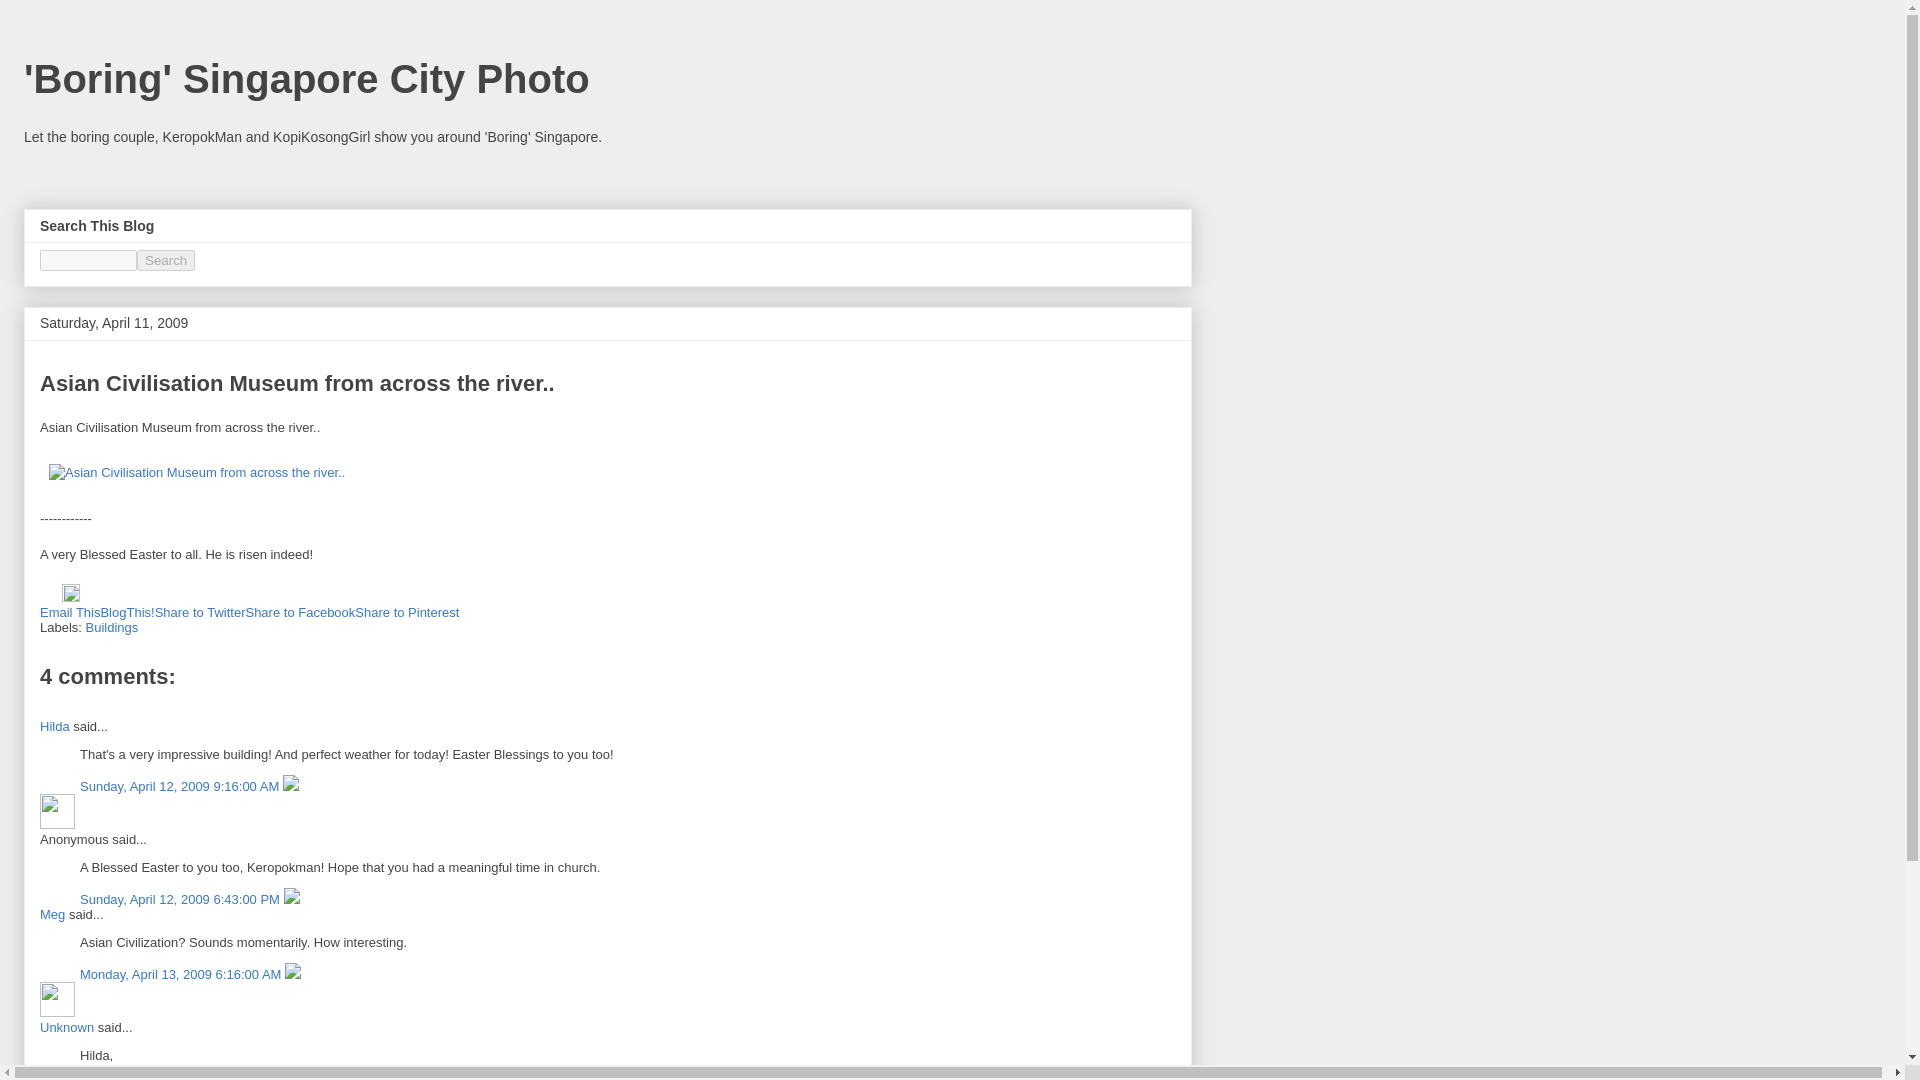 This screenshot has height=1080, width=1920. I want to click on Email Post, so click(50, 596).